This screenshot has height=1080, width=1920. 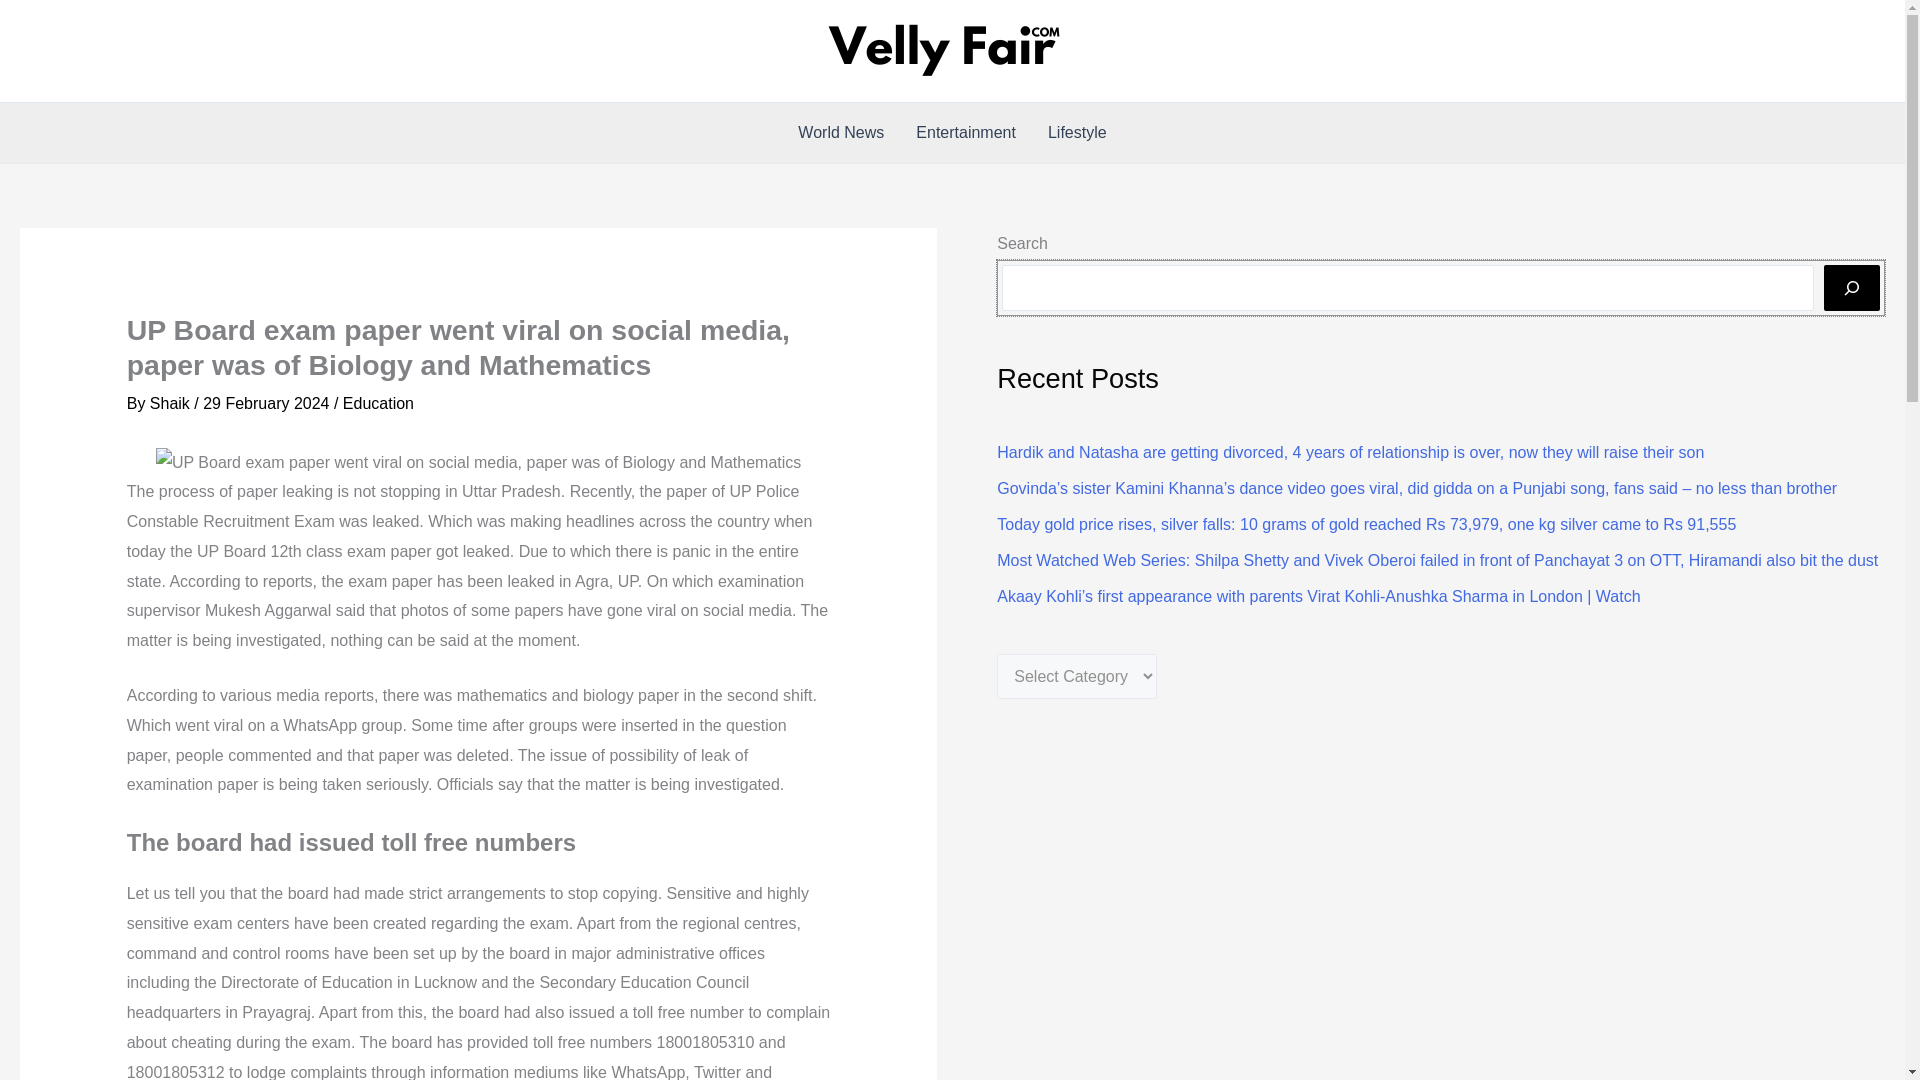 I want to click on Education, so click(x=378, y=403).